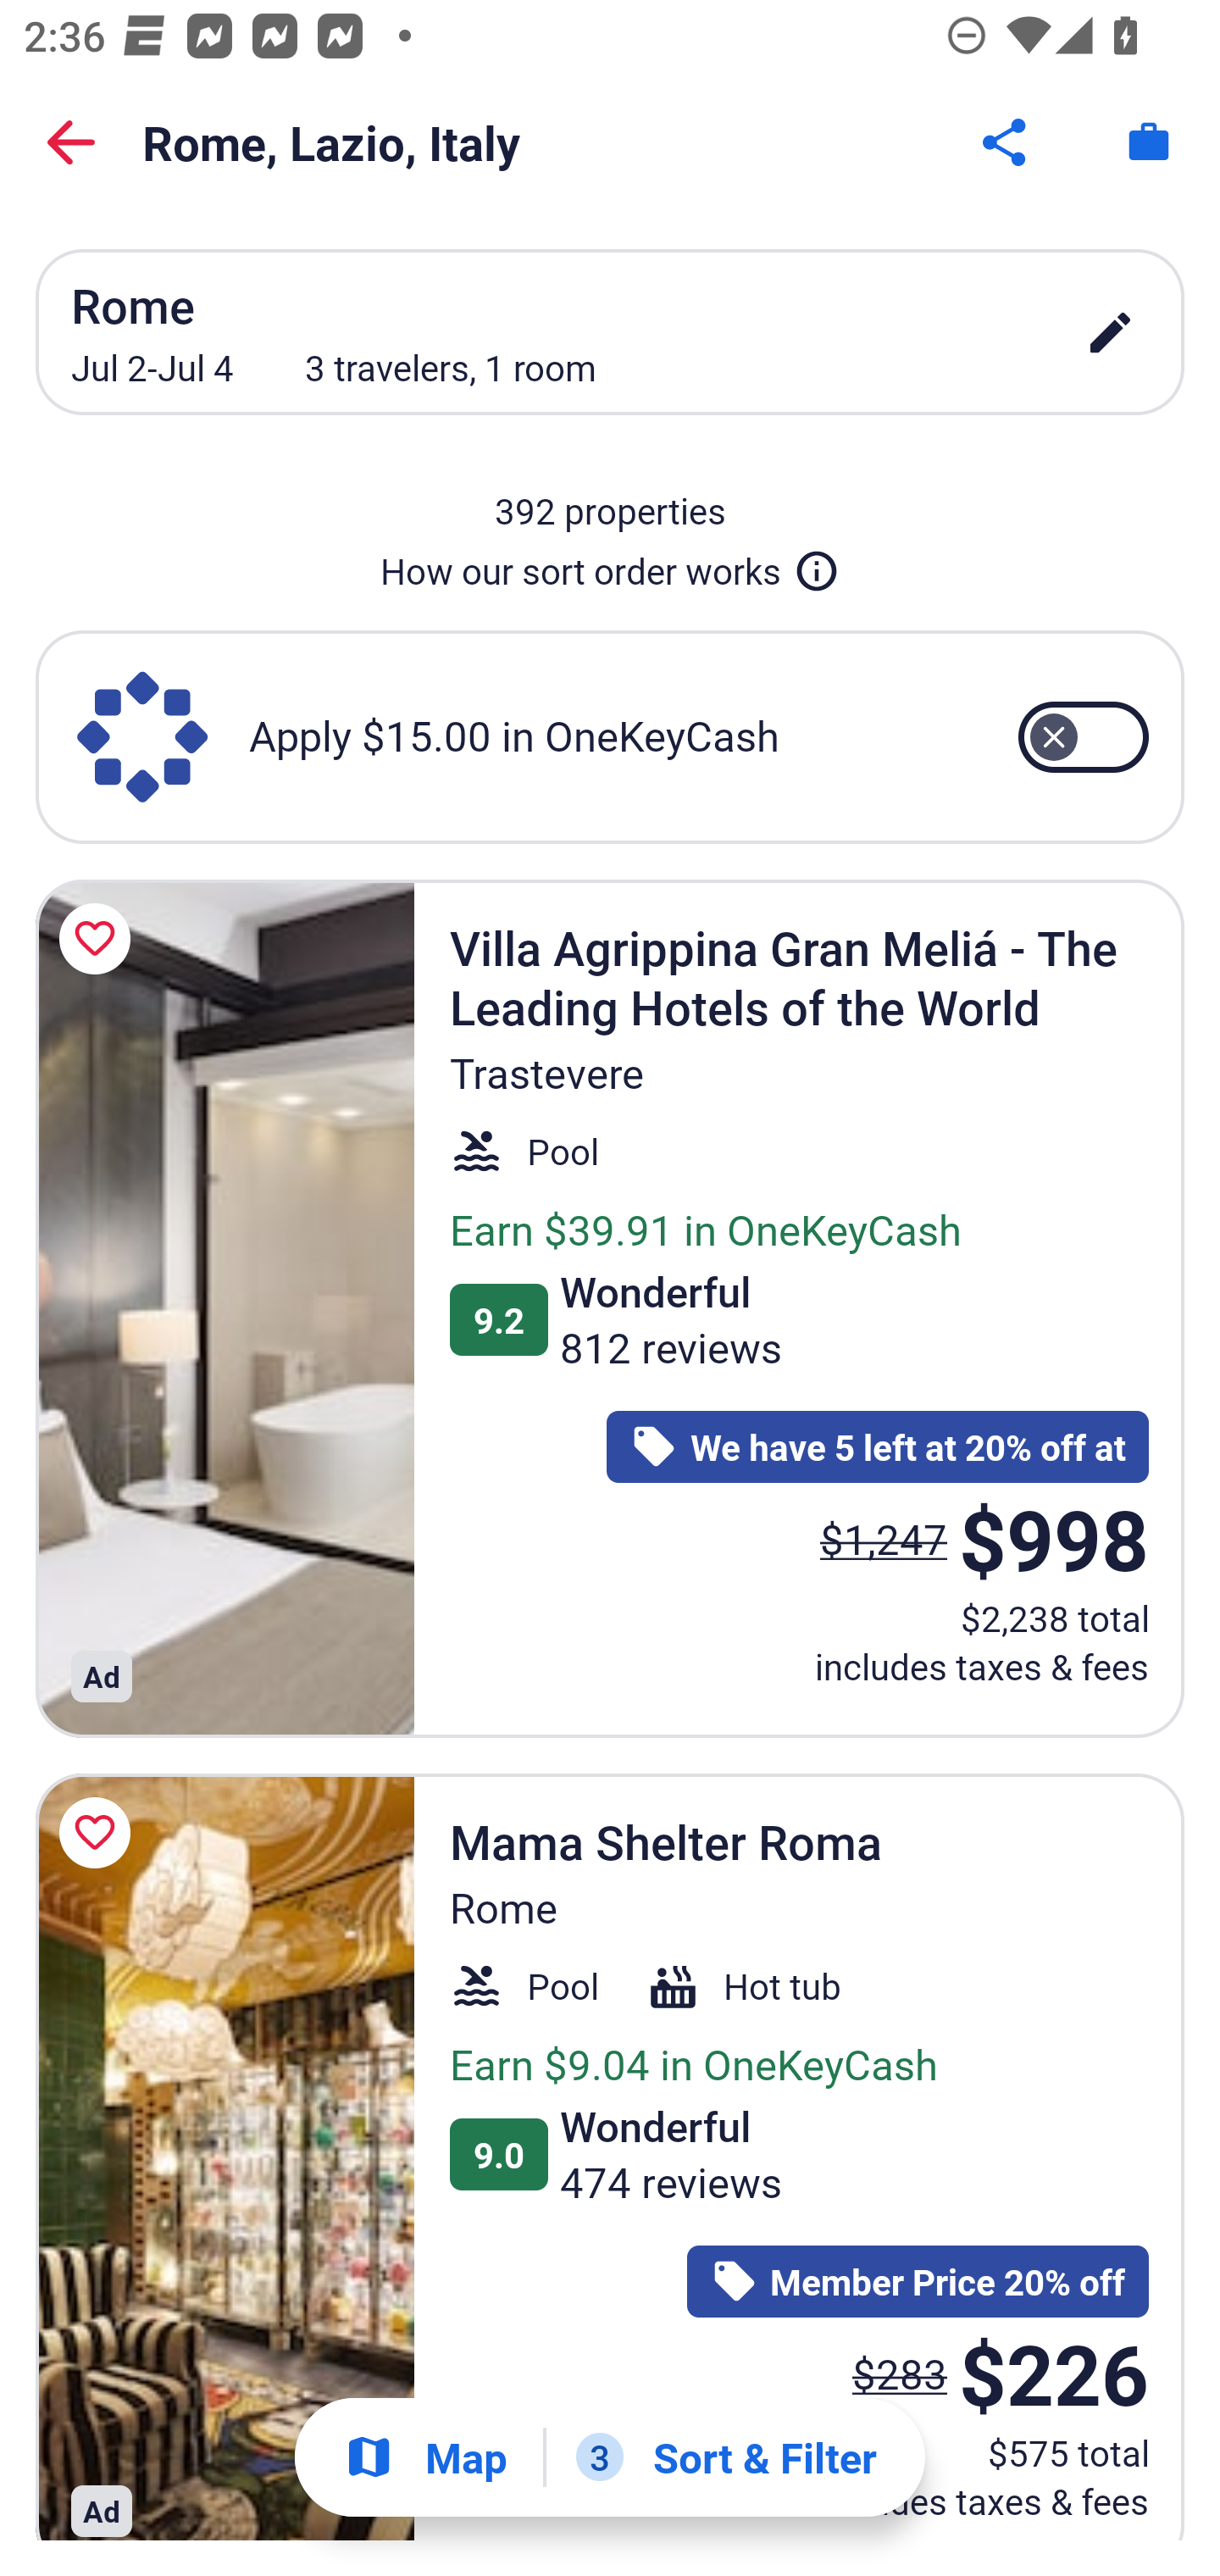 Image resolution: width=1220 pixels, height=2576 pixels. Describe the element at coordinates (726, 2457) in the screenshot. I see `3 Sort & Filter 3 Filters applied. Filters Button` at that location.